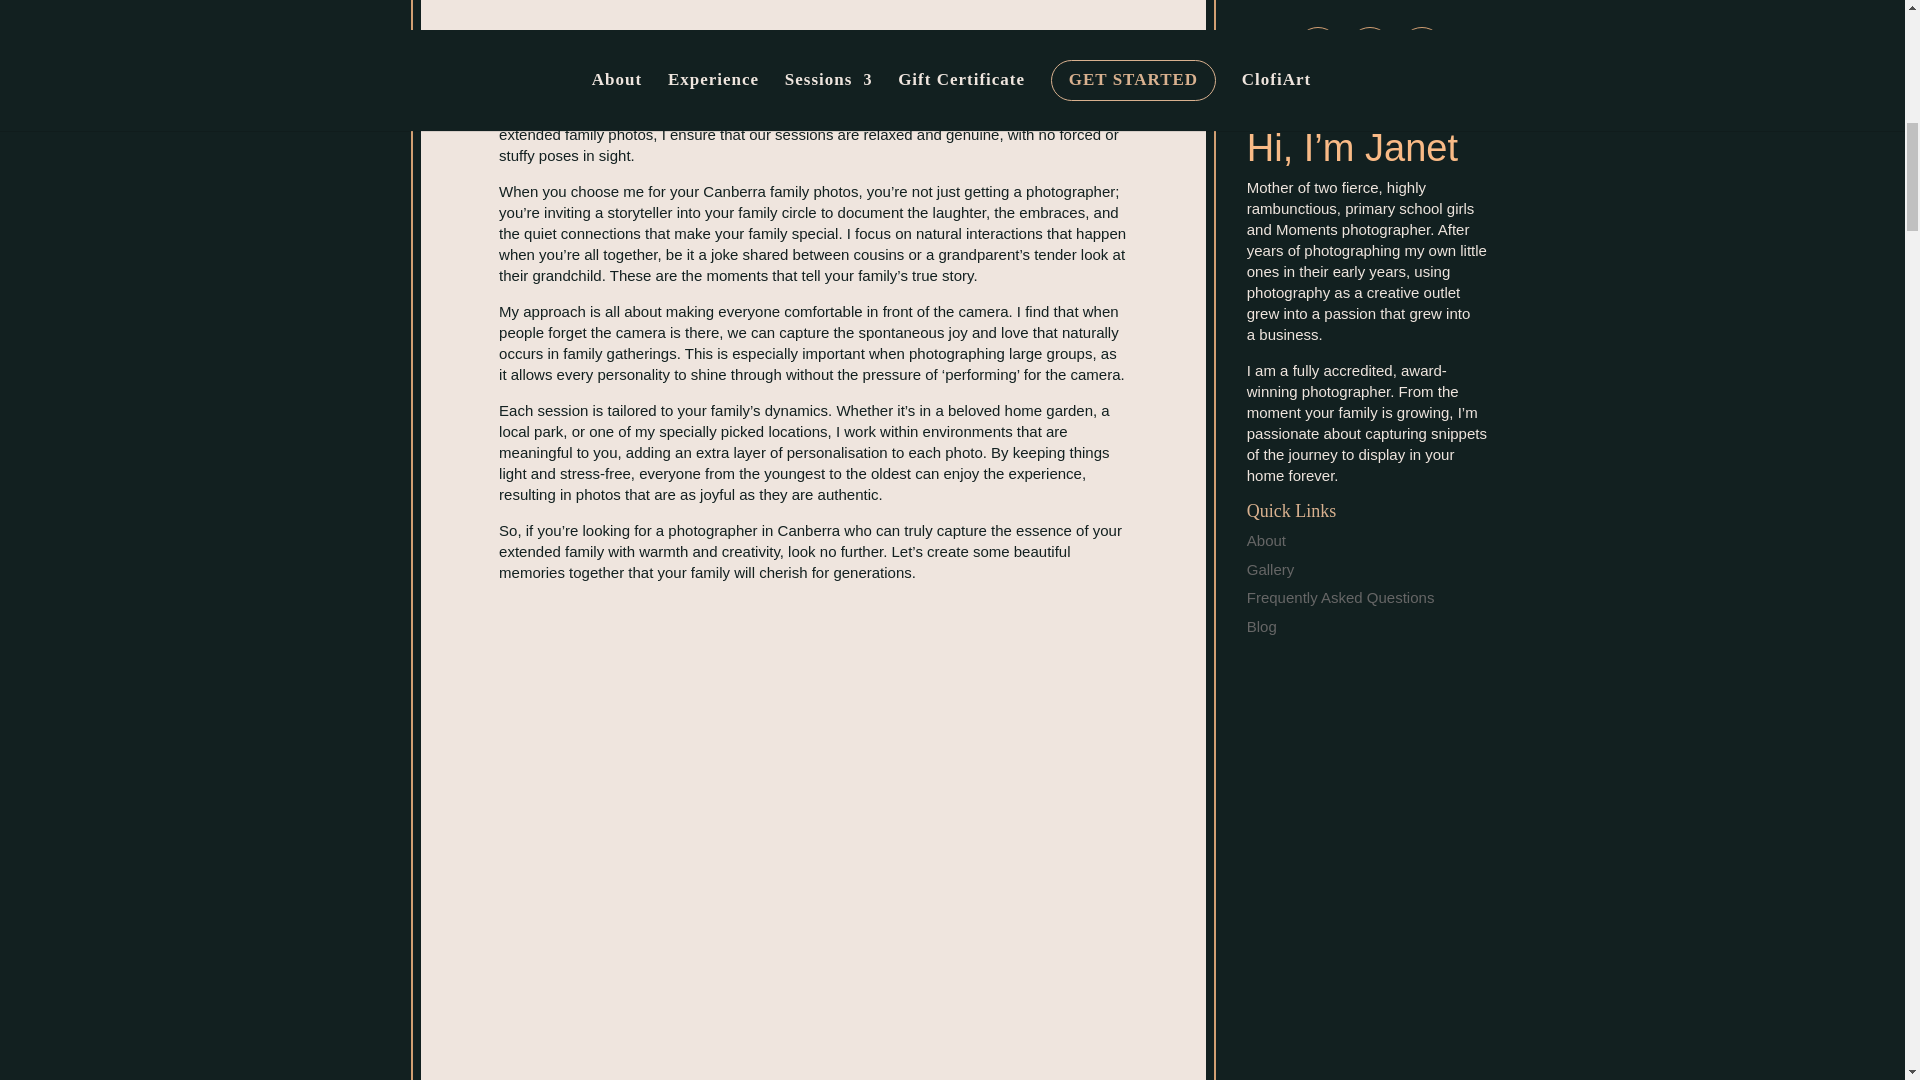 Image resolution: width=1920 pixels, height=1080 pixels. What do you see at coordinates (1421, 49) in the screenshot?
I see `Follow on TikTok` at bounding box center [1421, 49].